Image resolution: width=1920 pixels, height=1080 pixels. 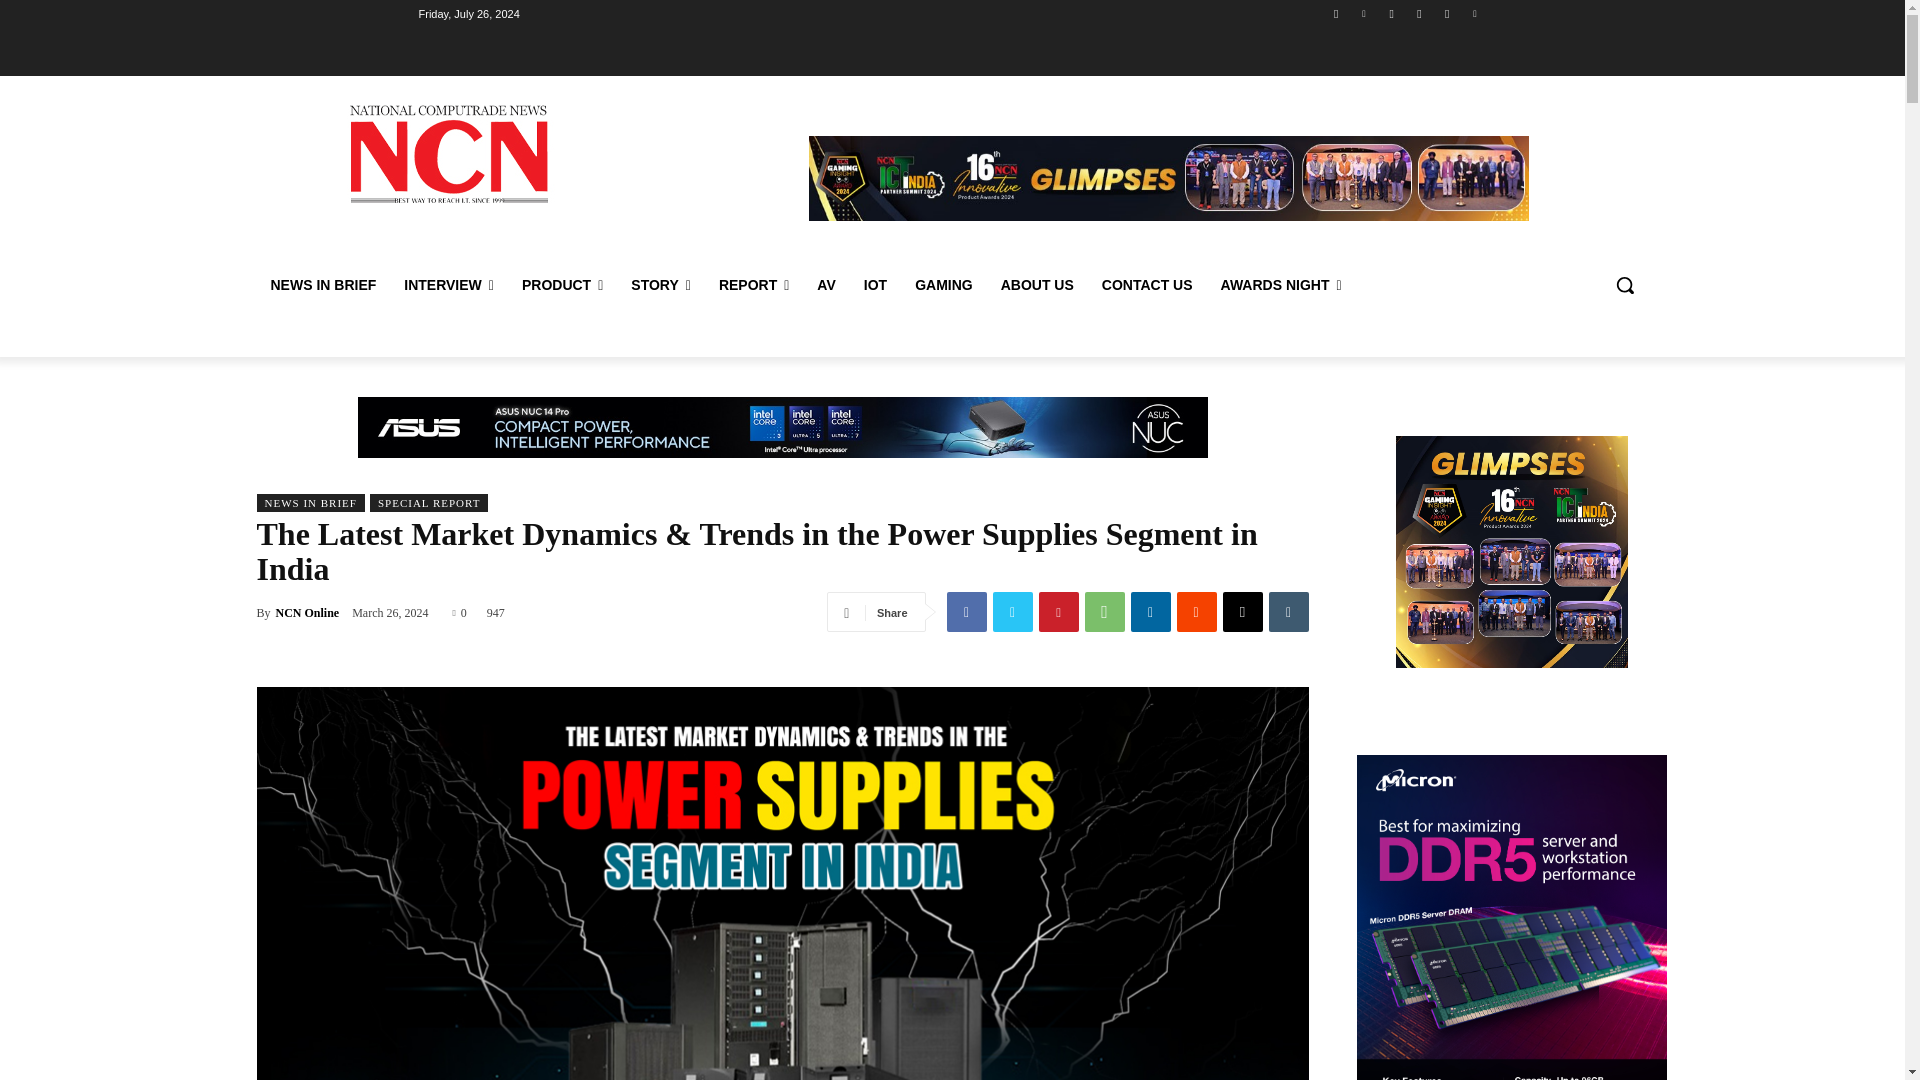 What do you see at coordinates (322, 284) in the screenshot?
I see `NEWS IN BRIEF` at bounding box center [322, 284].